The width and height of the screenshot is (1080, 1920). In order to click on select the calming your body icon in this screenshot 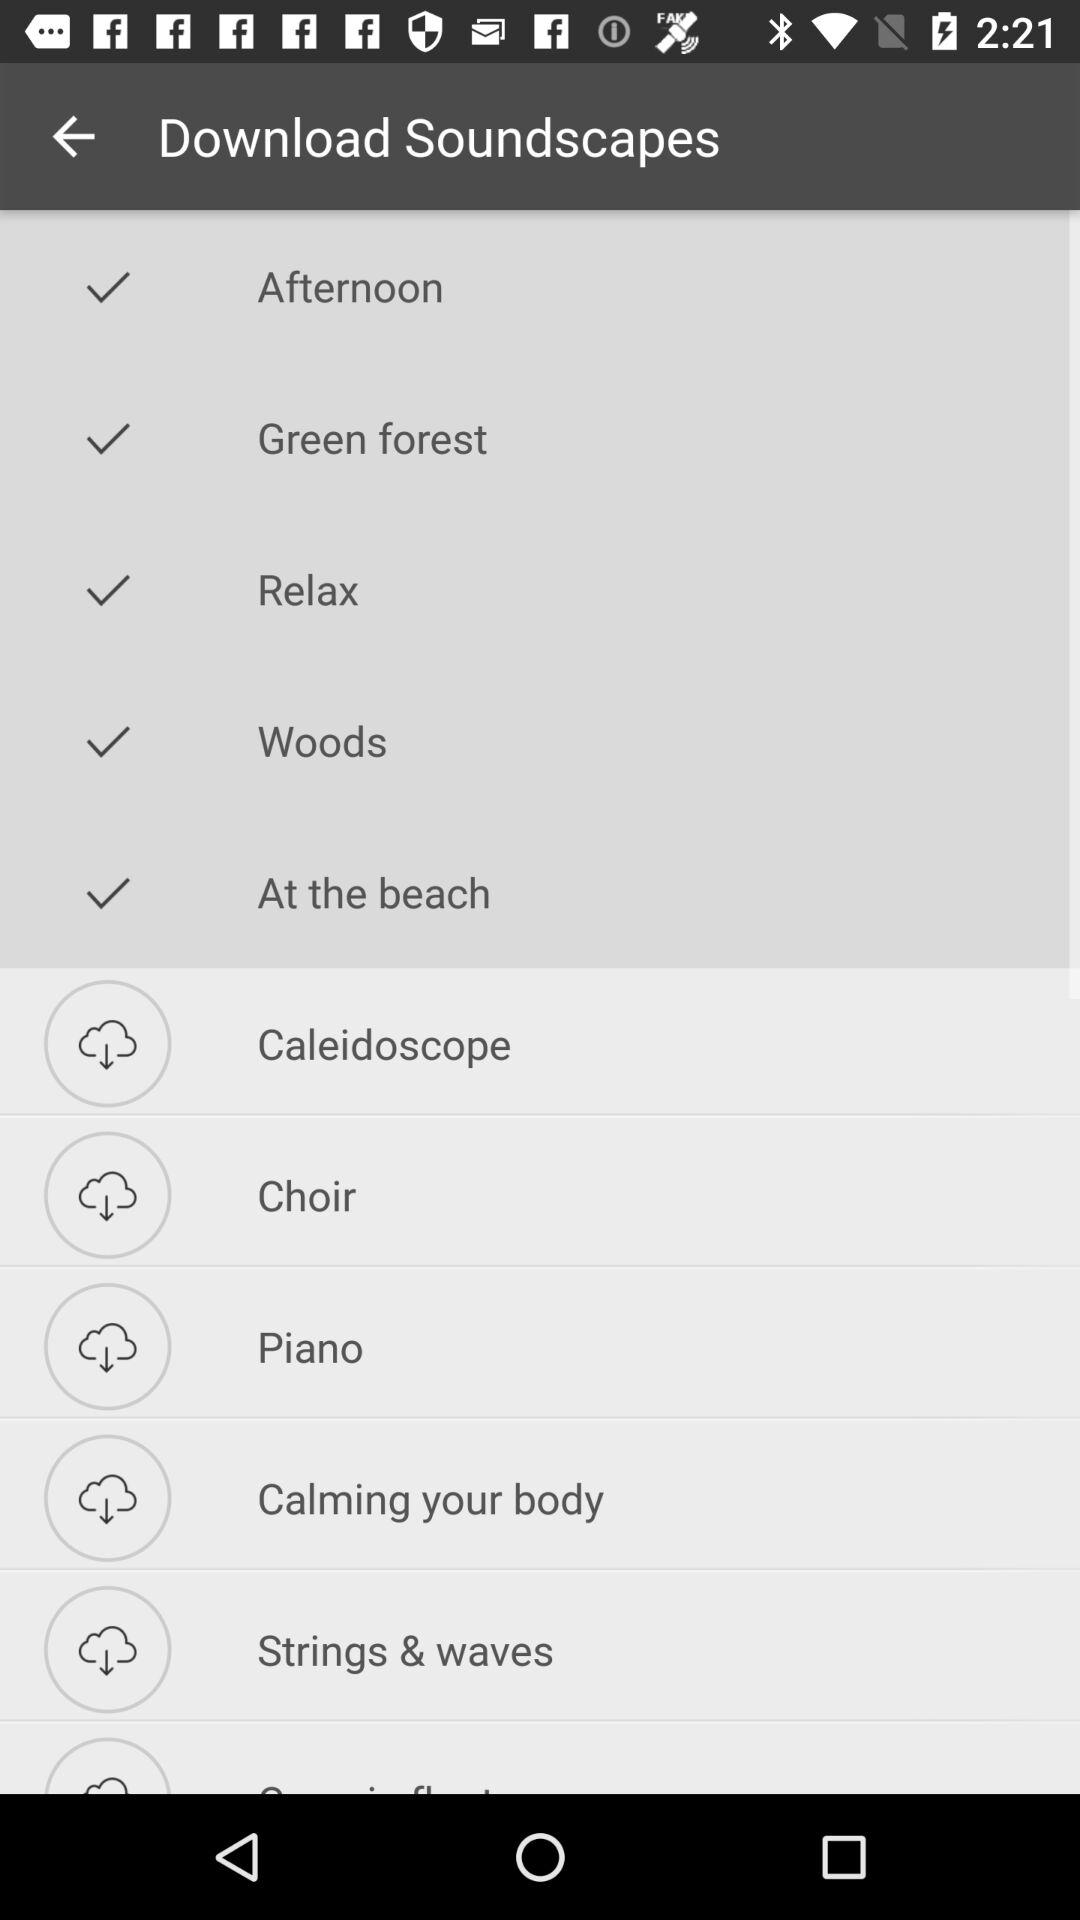, I will do `click(668, 1498)`.